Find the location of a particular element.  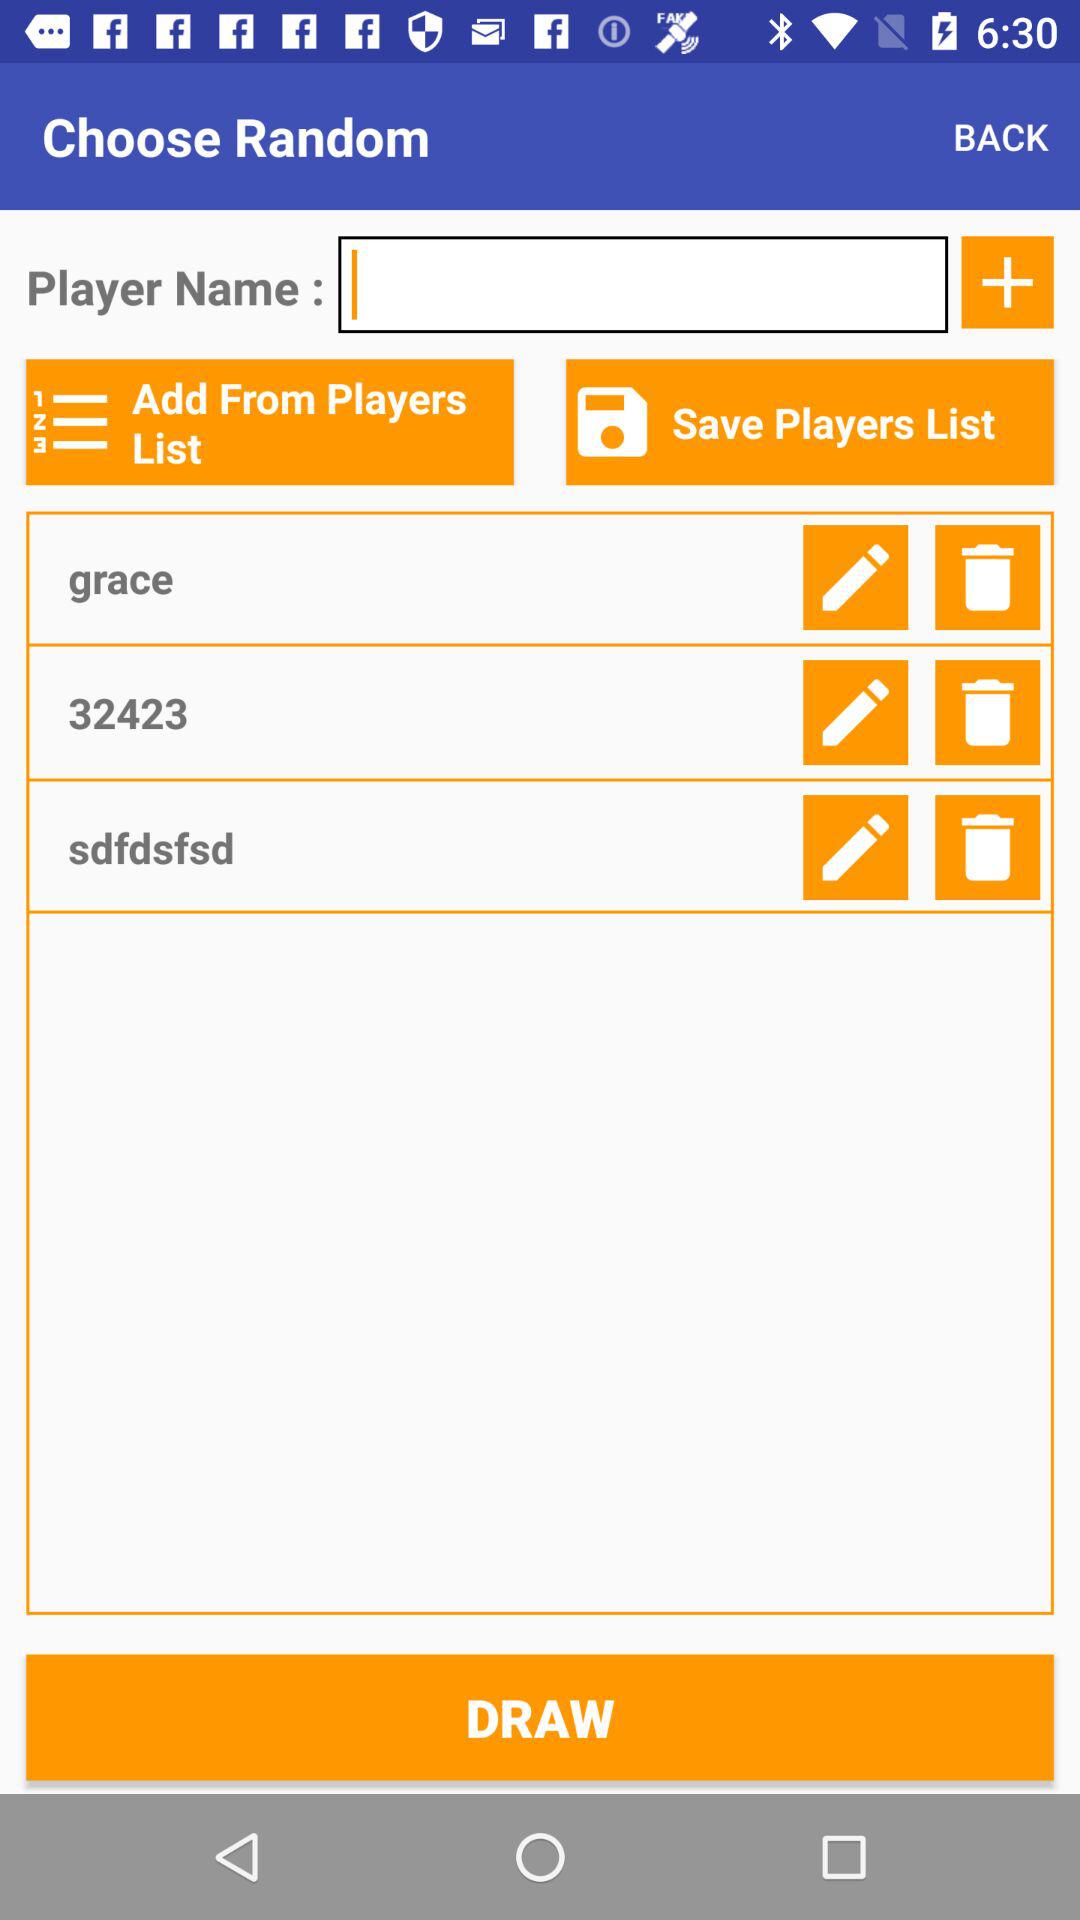

scroll until draw icon is located at coordinates (540, 1717).